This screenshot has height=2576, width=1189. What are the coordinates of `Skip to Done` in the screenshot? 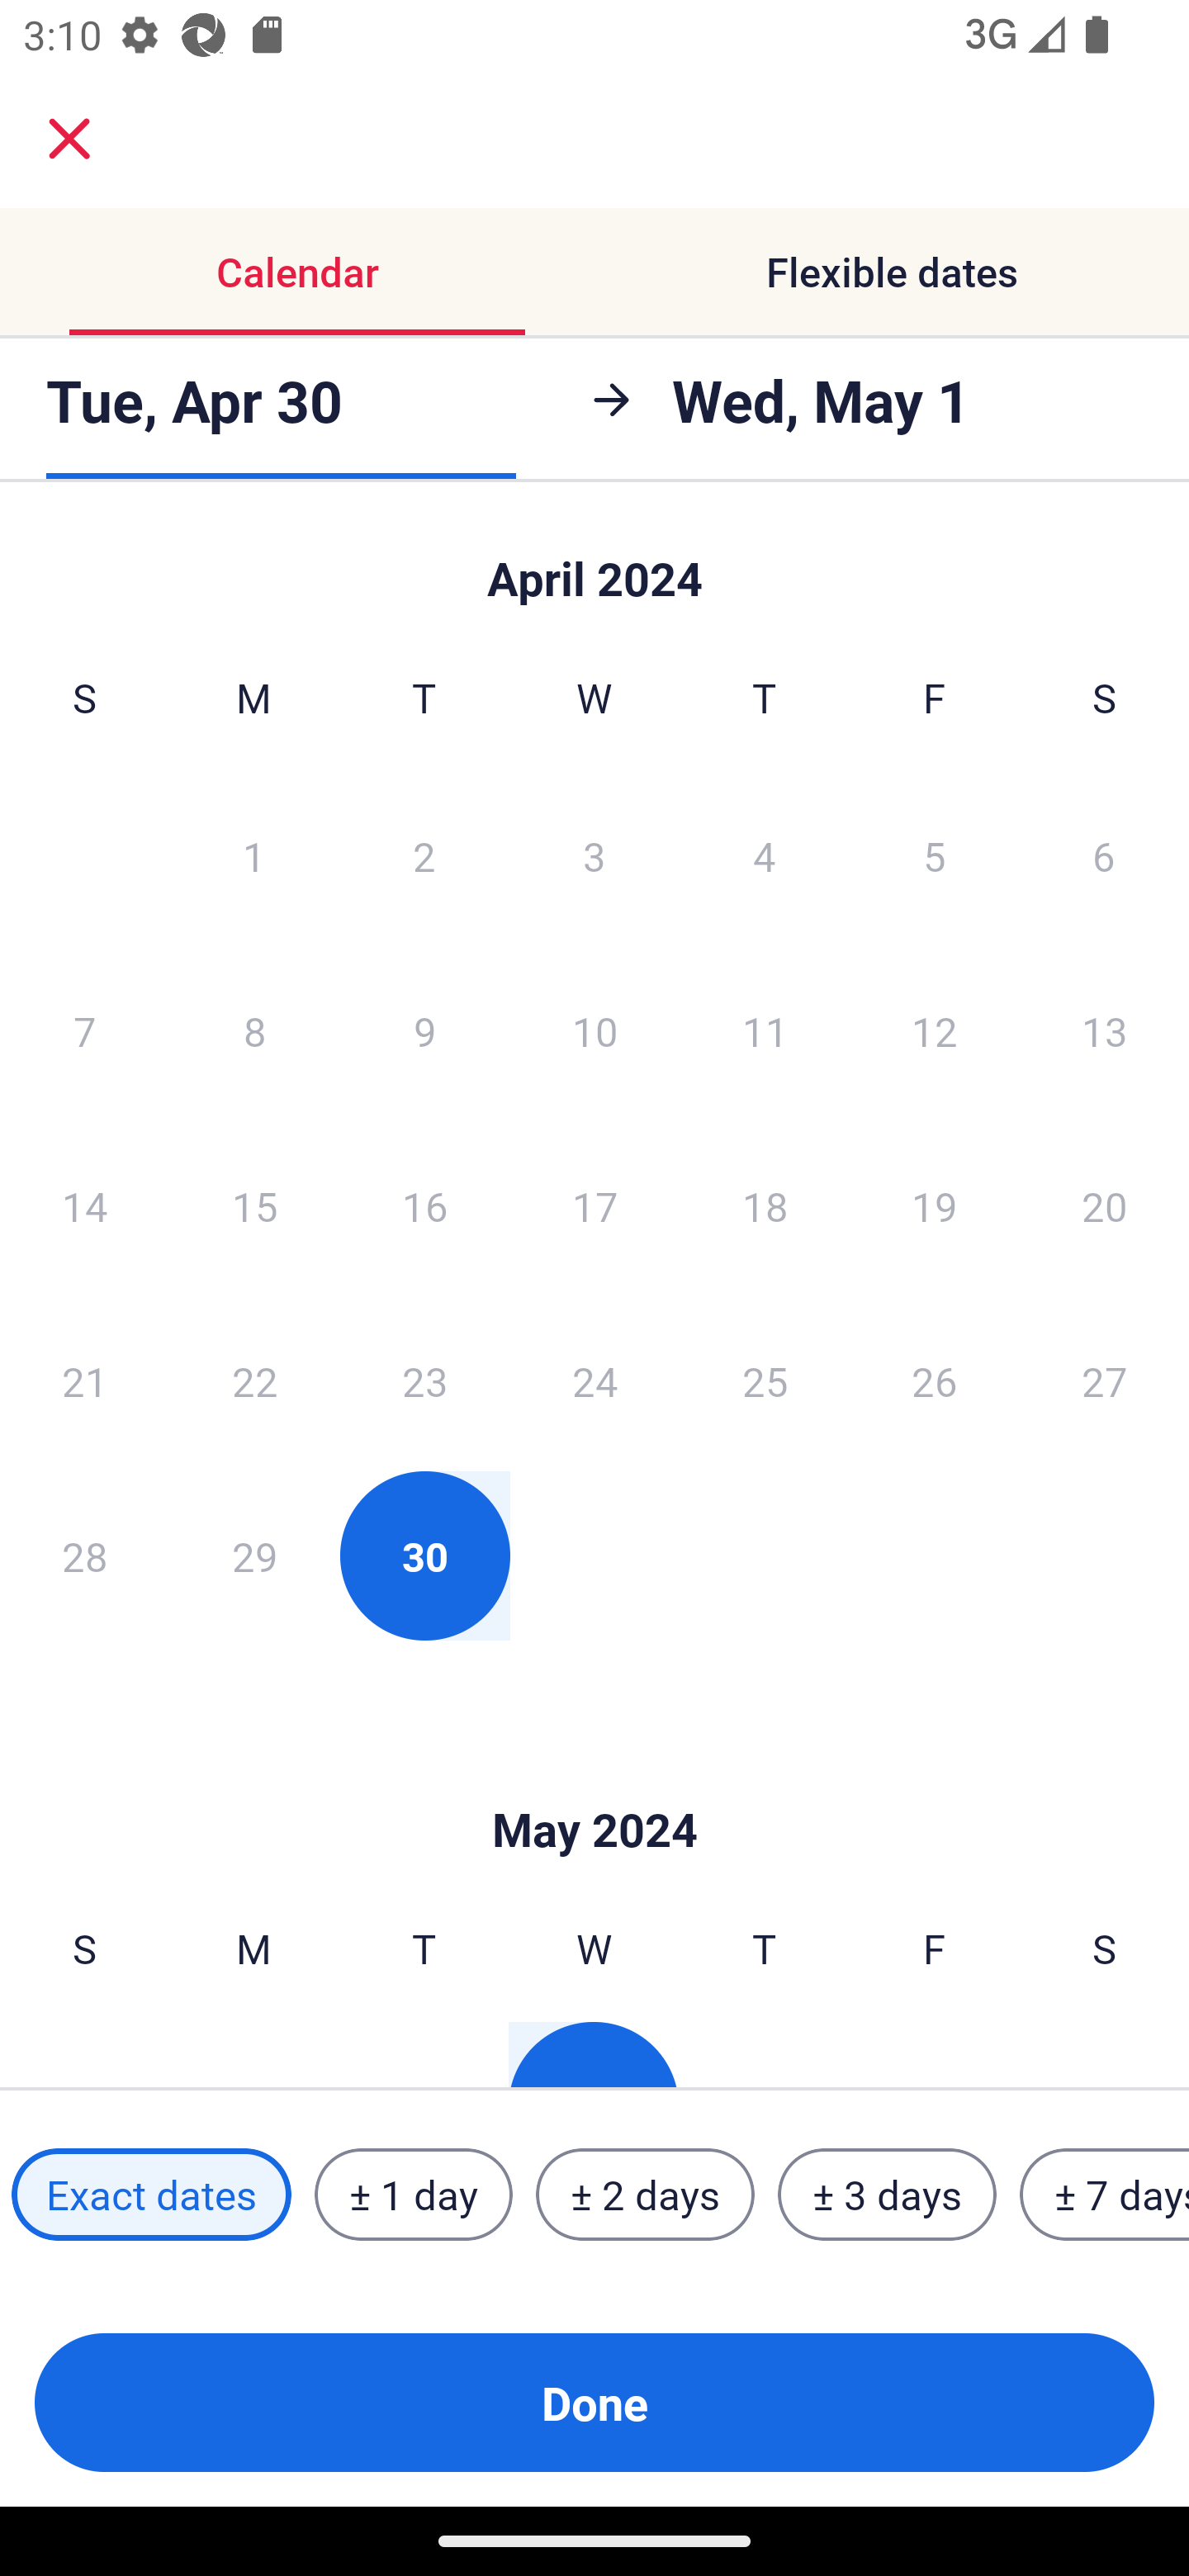 It's located at (594, 1780).